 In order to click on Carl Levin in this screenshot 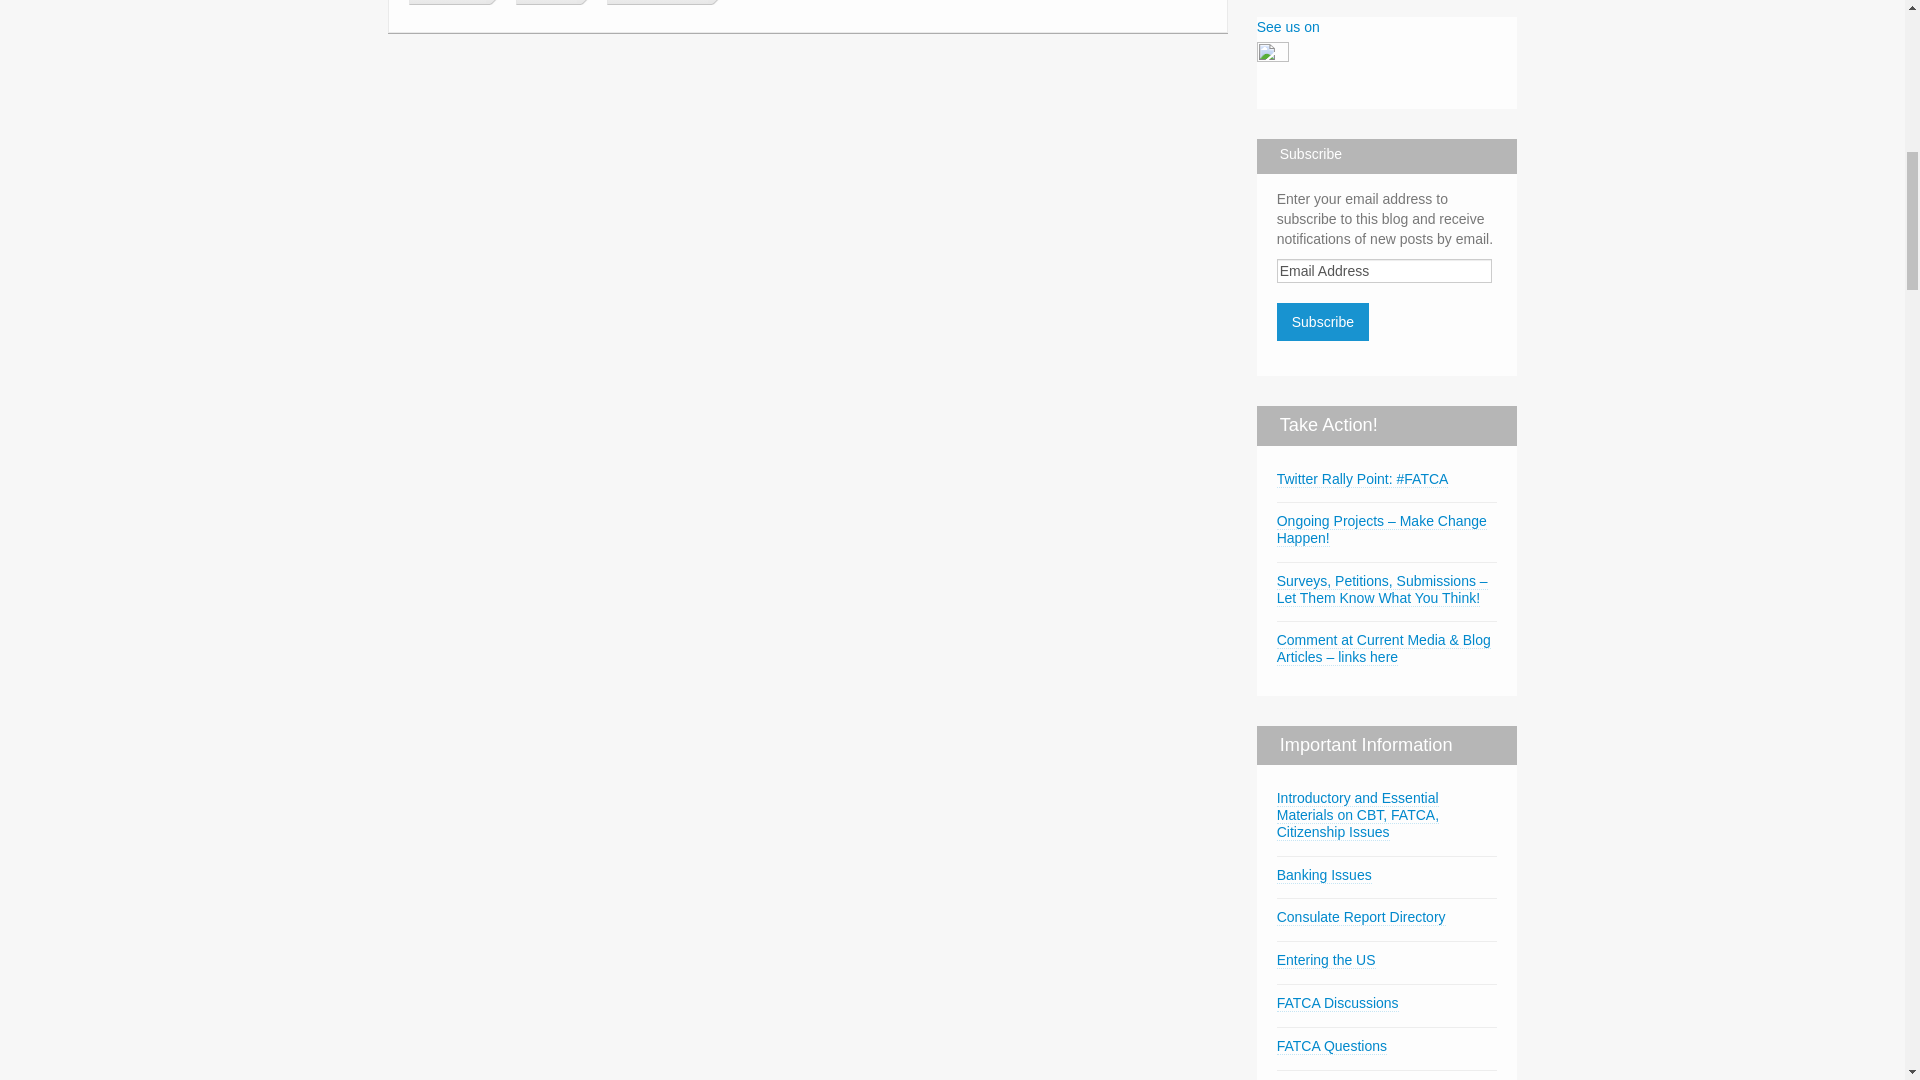, I will do `click(446, 2)`.